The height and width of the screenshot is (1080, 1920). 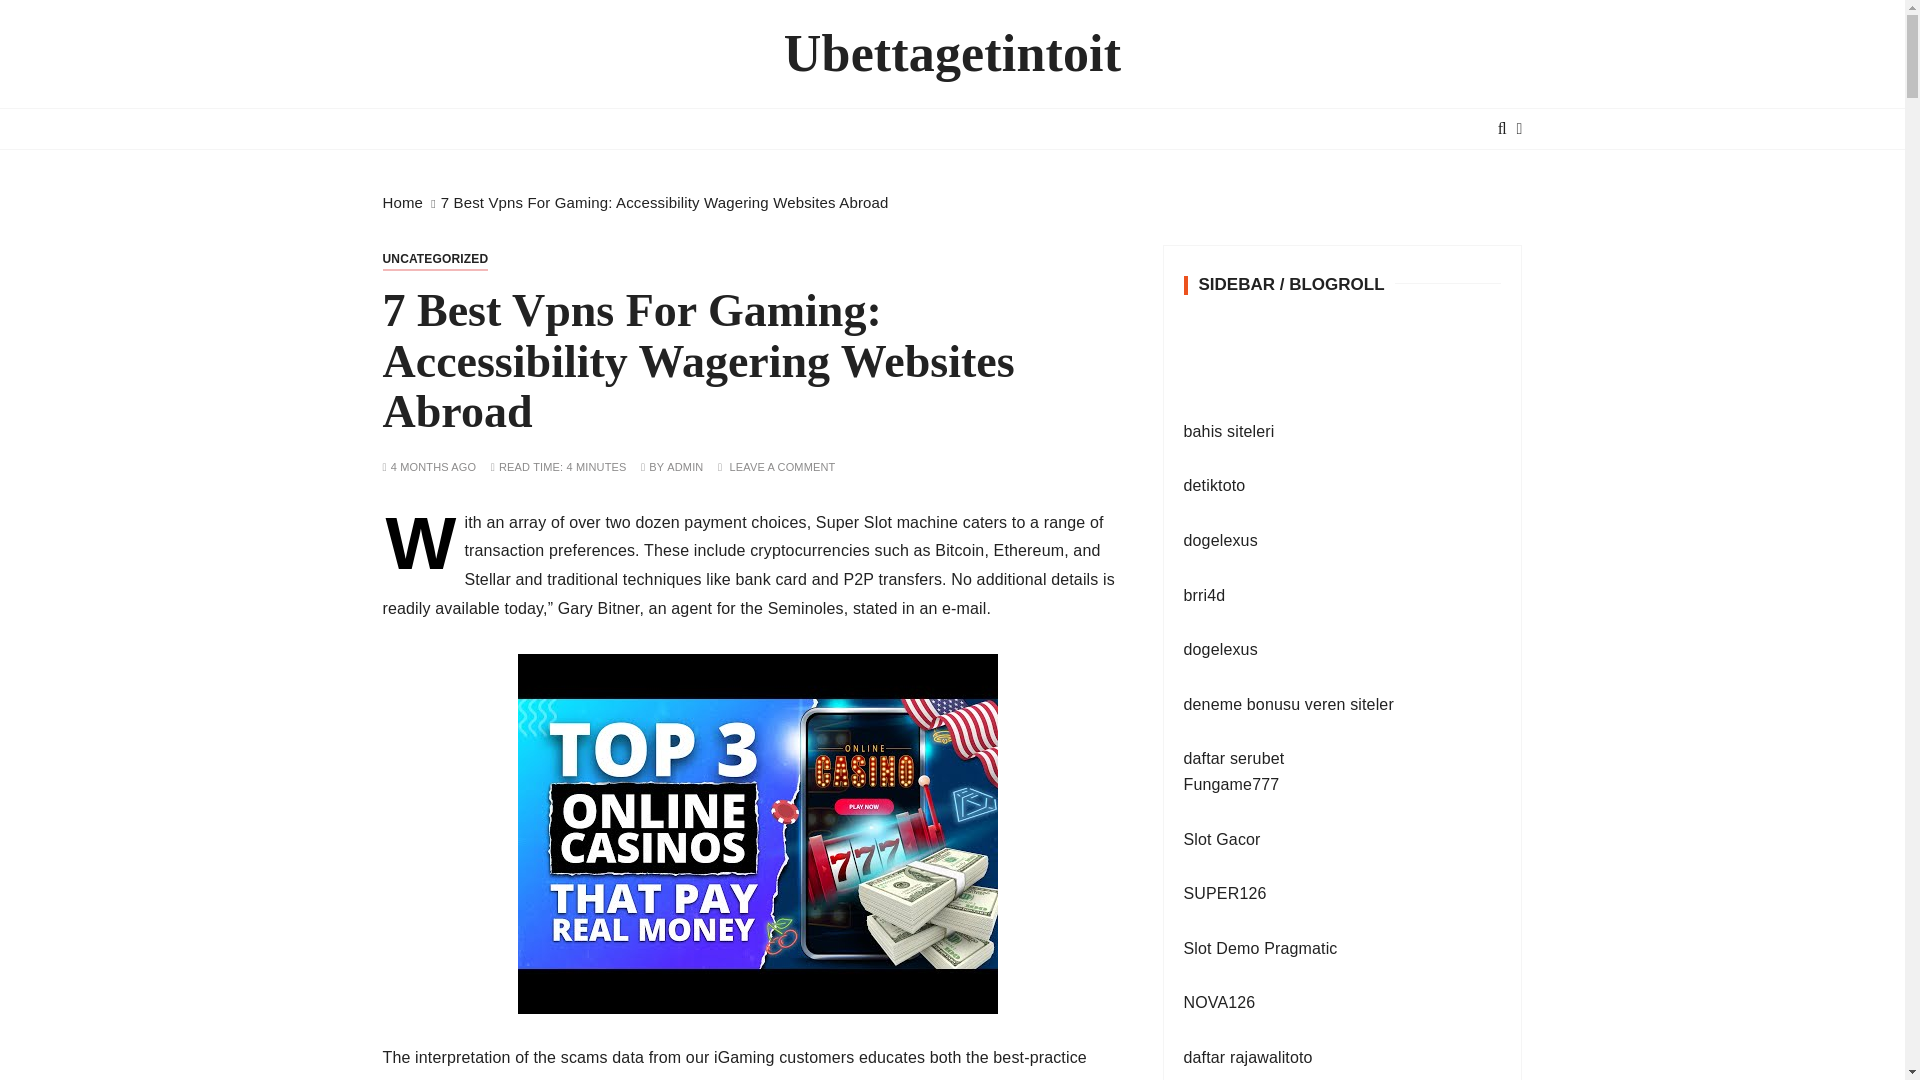 What do you see at coordinates (1220, 649) in the screenshot?
I see `dogelexus` at bounding box center [1220, 649].